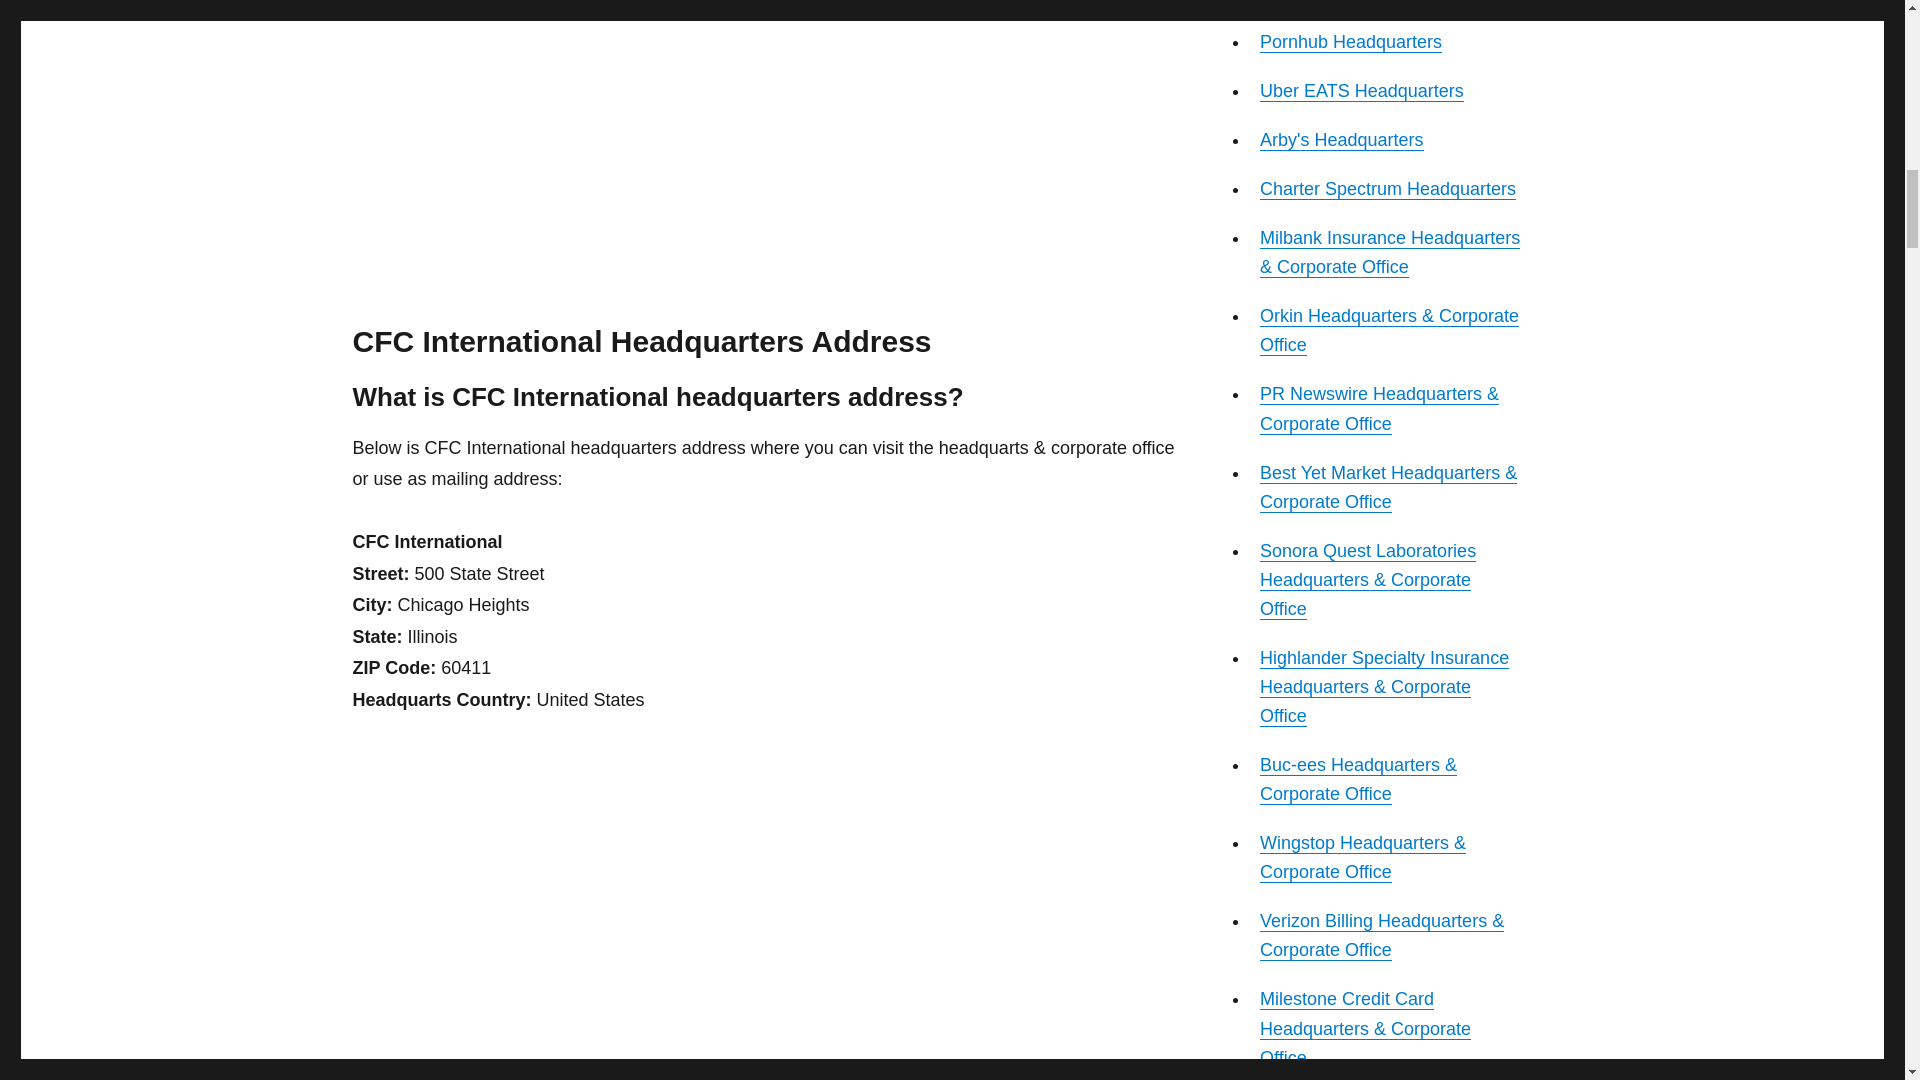 The height and width of the screenshot is (1080, 1920). What do you see at coordinates (1352, 2) in the screenshot?
I see `Dominos Headquarters` at bounding box center [1352, 2].